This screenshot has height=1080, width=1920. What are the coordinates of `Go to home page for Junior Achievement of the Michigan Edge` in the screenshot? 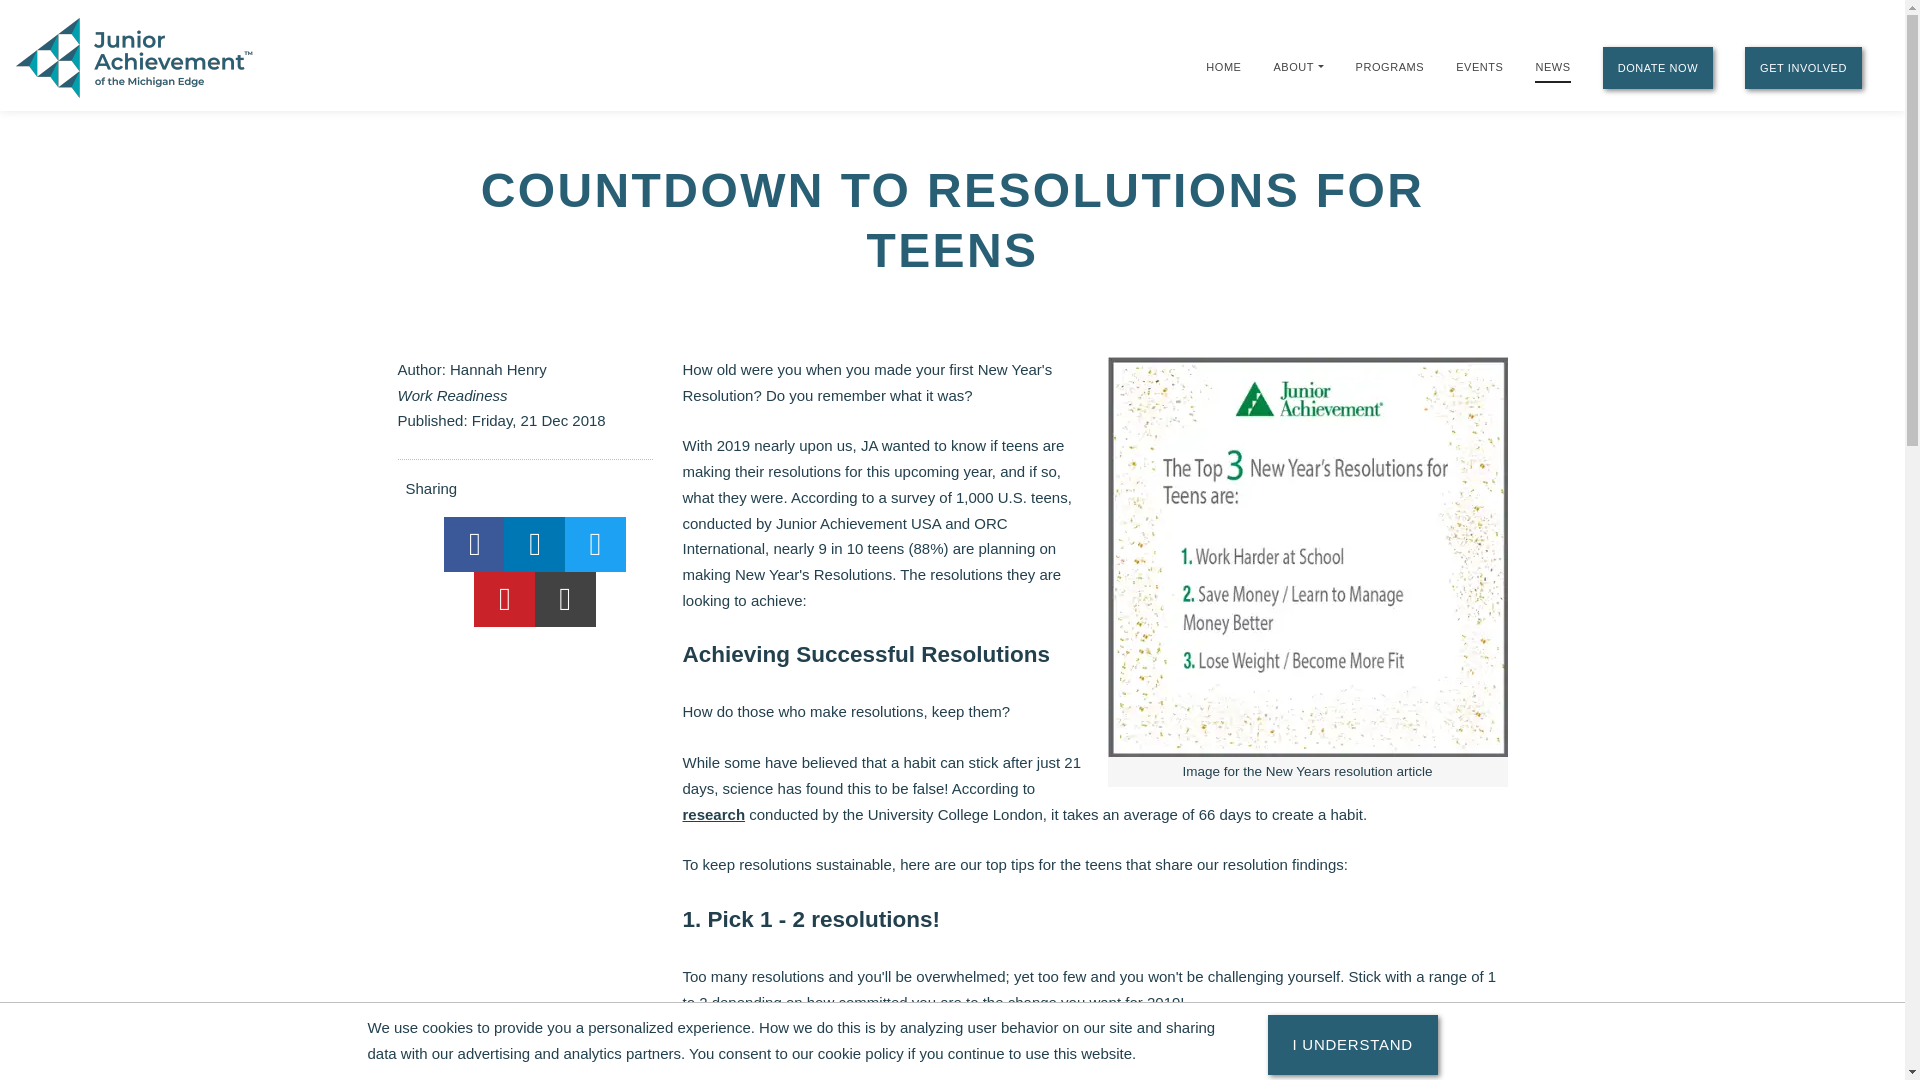 It's located at (136, 56).